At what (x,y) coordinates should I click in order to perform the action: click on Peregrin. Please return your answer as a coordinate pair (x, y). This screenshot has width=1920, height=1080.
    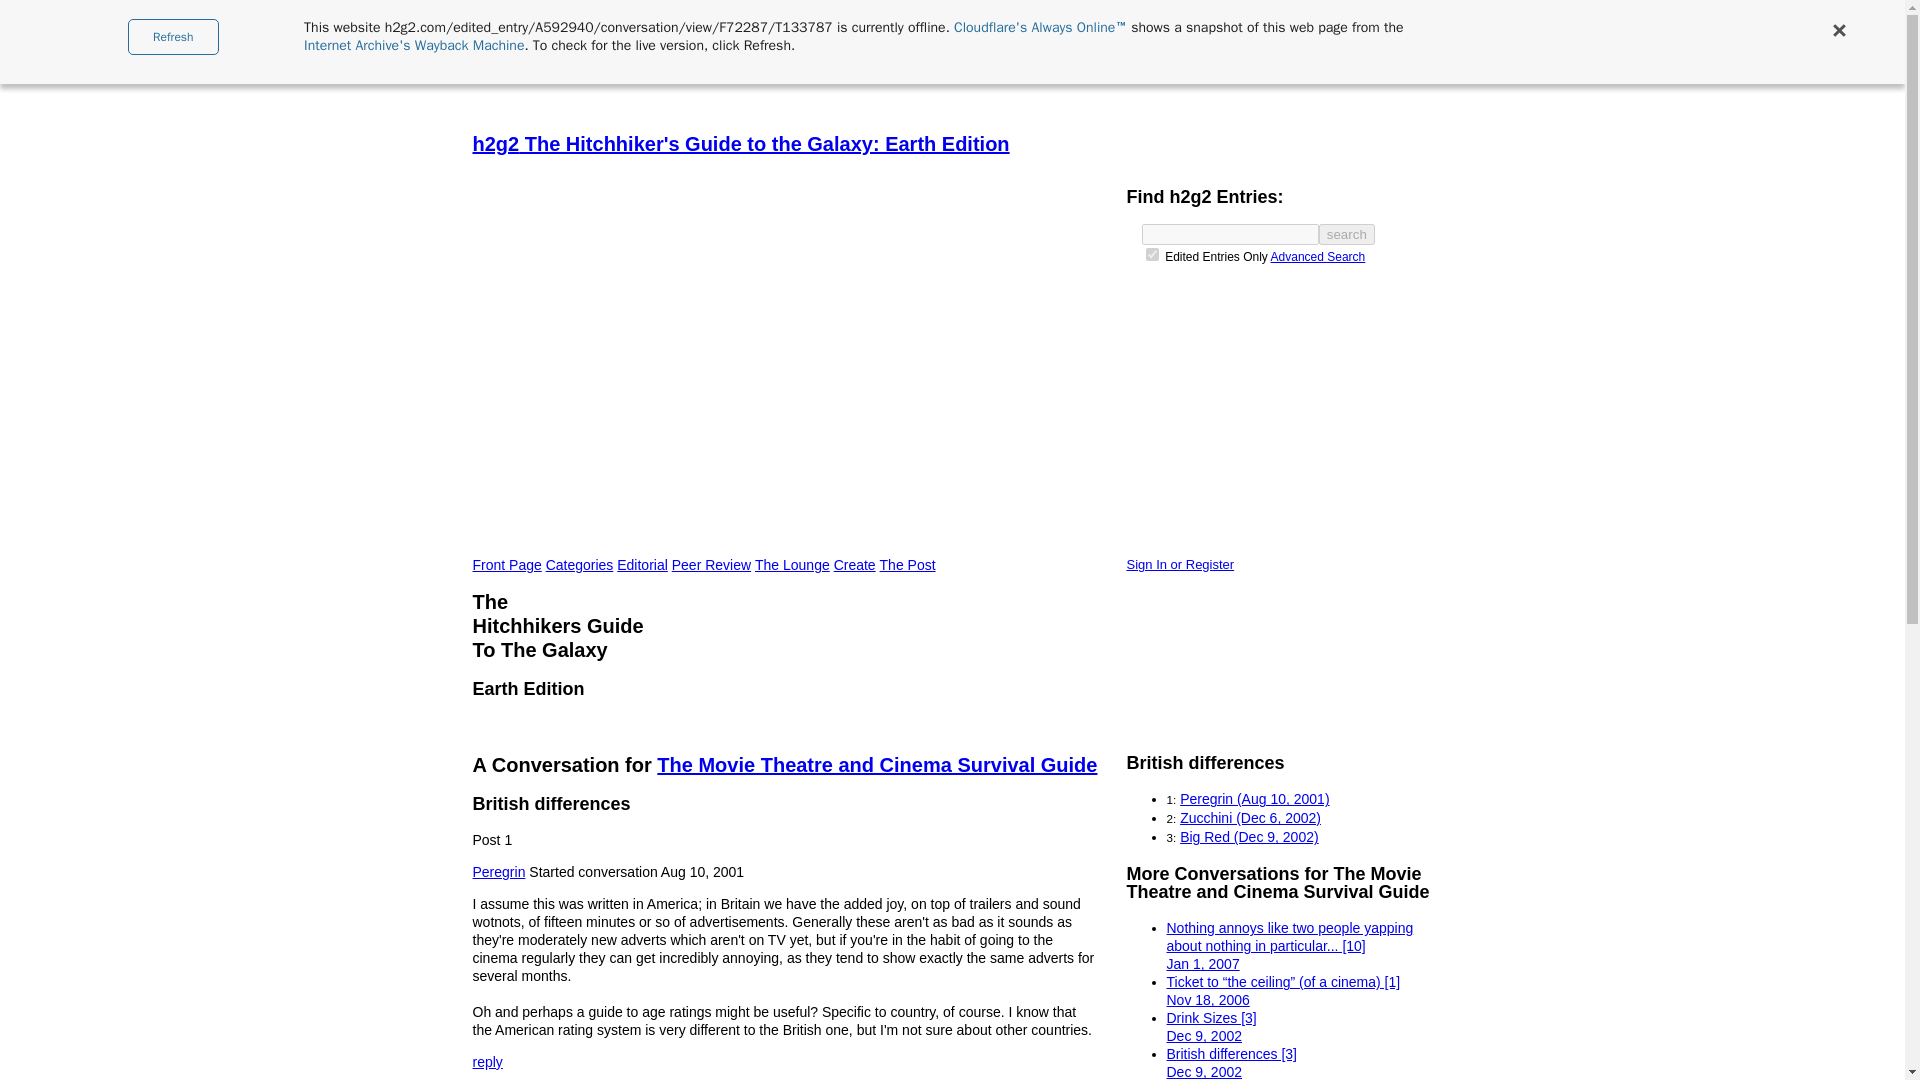
    Looking at the image, I should click on (498, 872).